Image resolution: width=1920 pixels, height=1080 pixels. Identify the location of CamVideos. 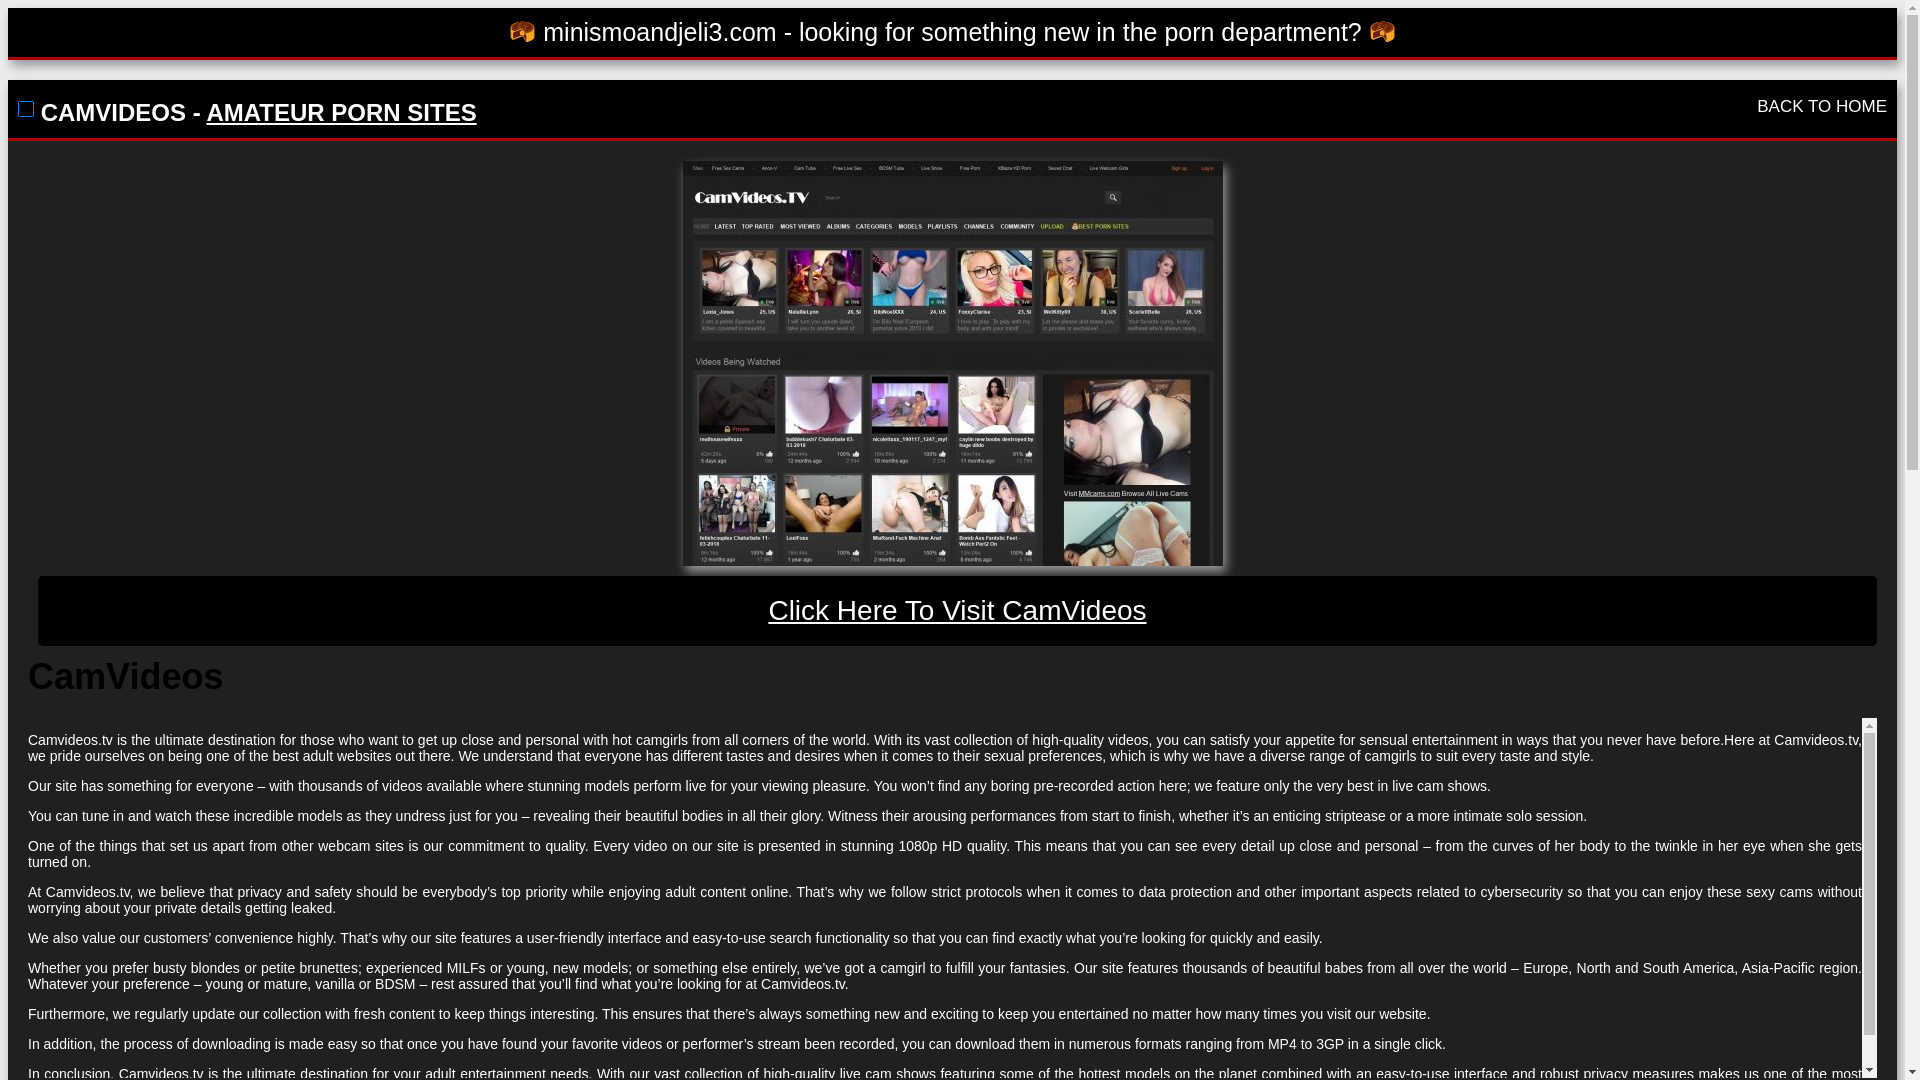
(958, 610).